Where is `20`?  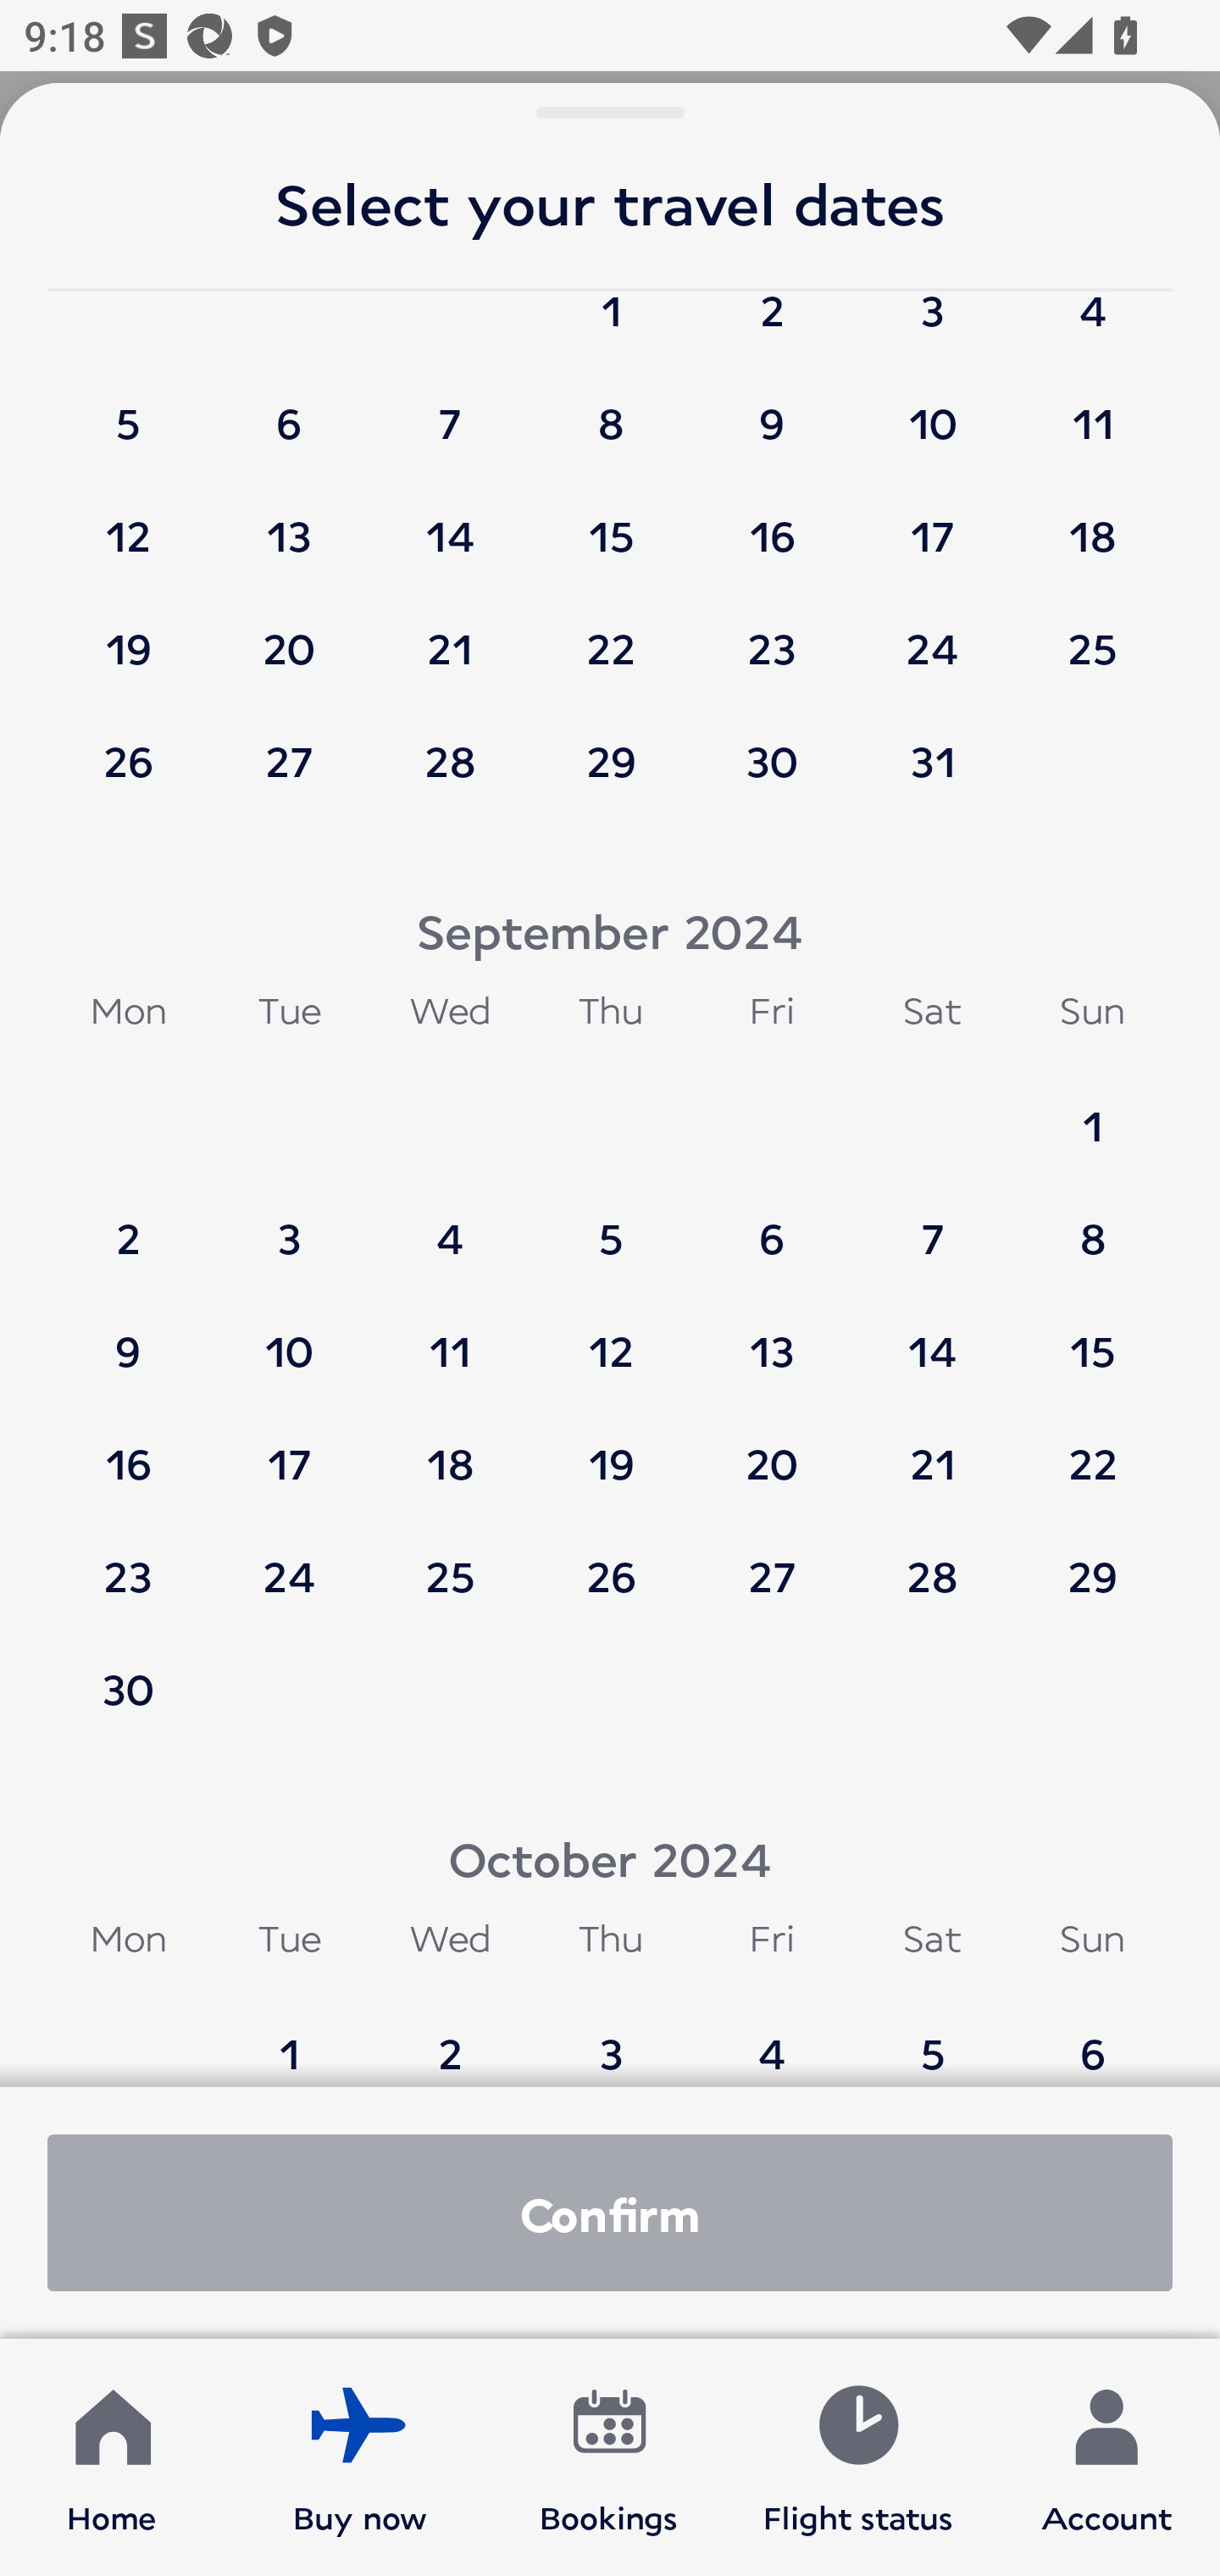
20 is located at coordinates (772, 1447).